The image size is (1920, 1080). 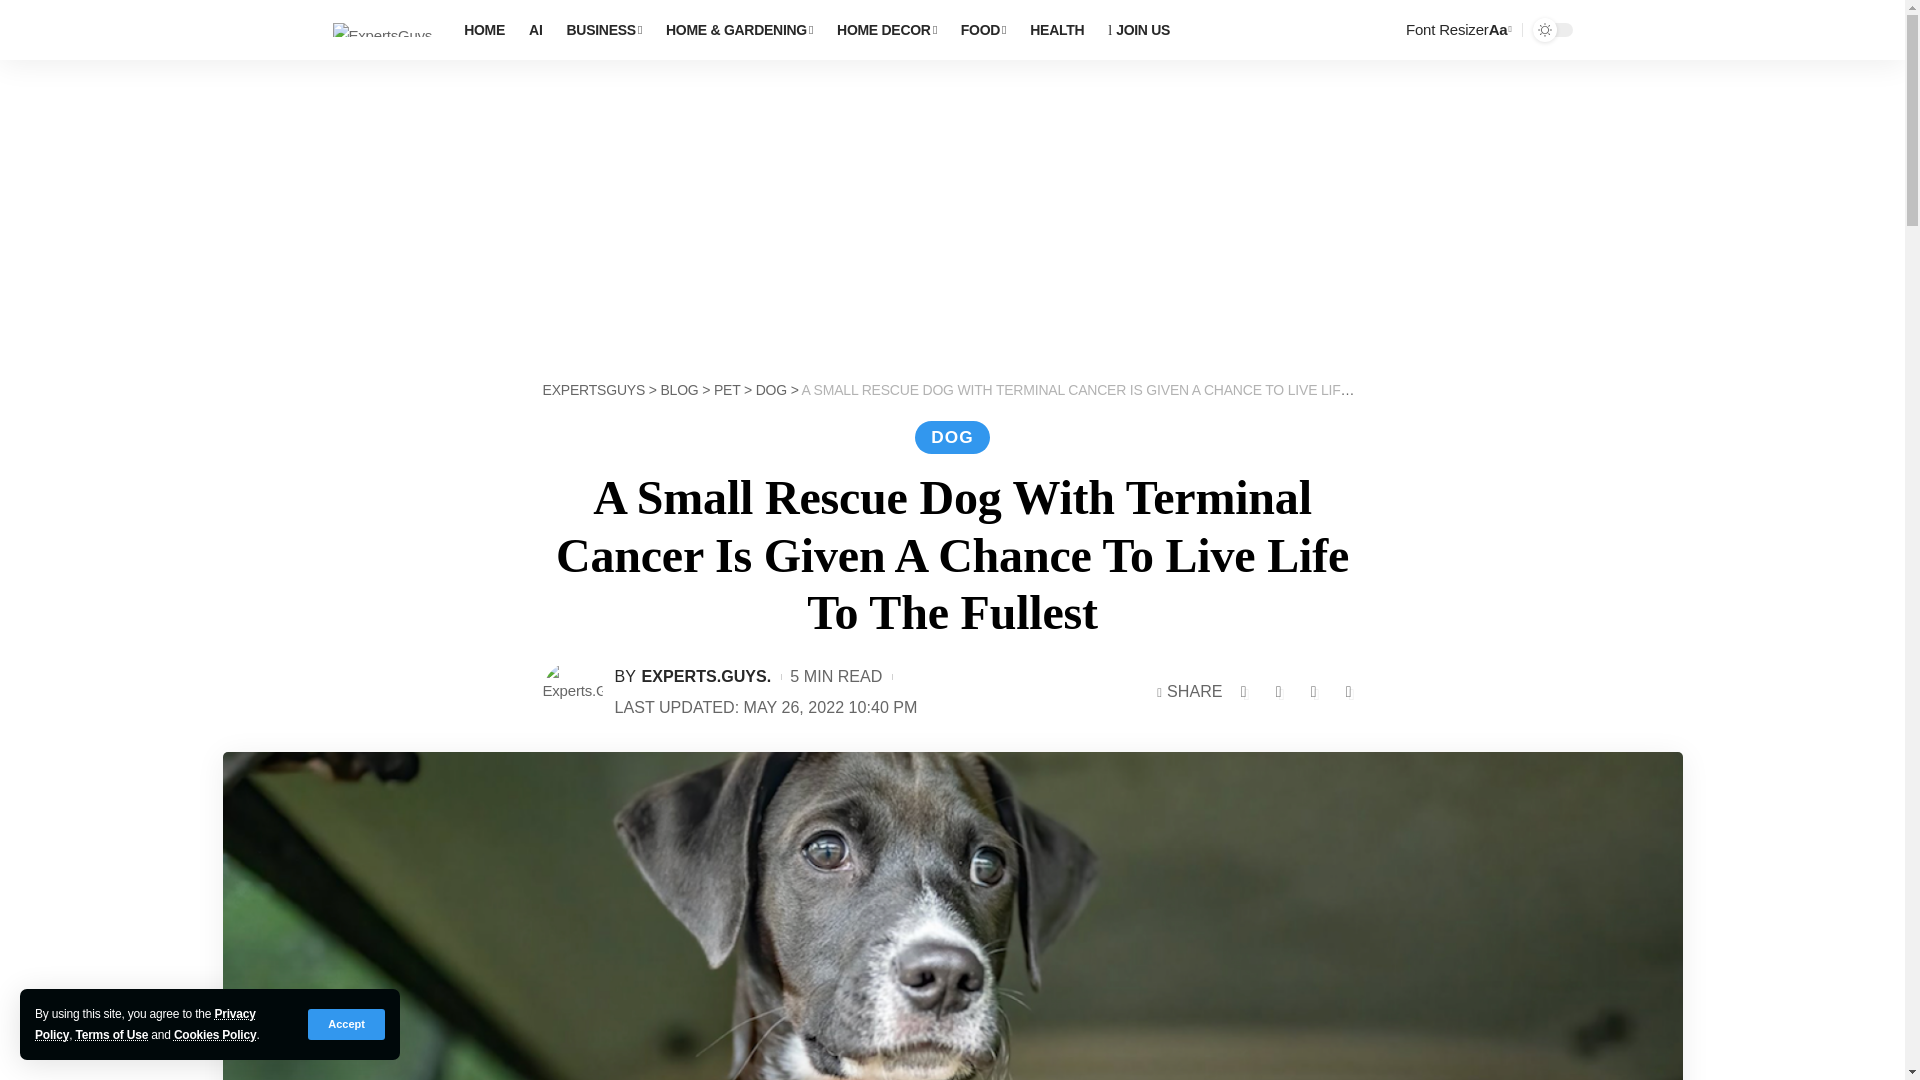 What do you see at coordinates (144, 1024) in the screenshot?
I see `Privacy Policy` at bounding box center [144, 1024].